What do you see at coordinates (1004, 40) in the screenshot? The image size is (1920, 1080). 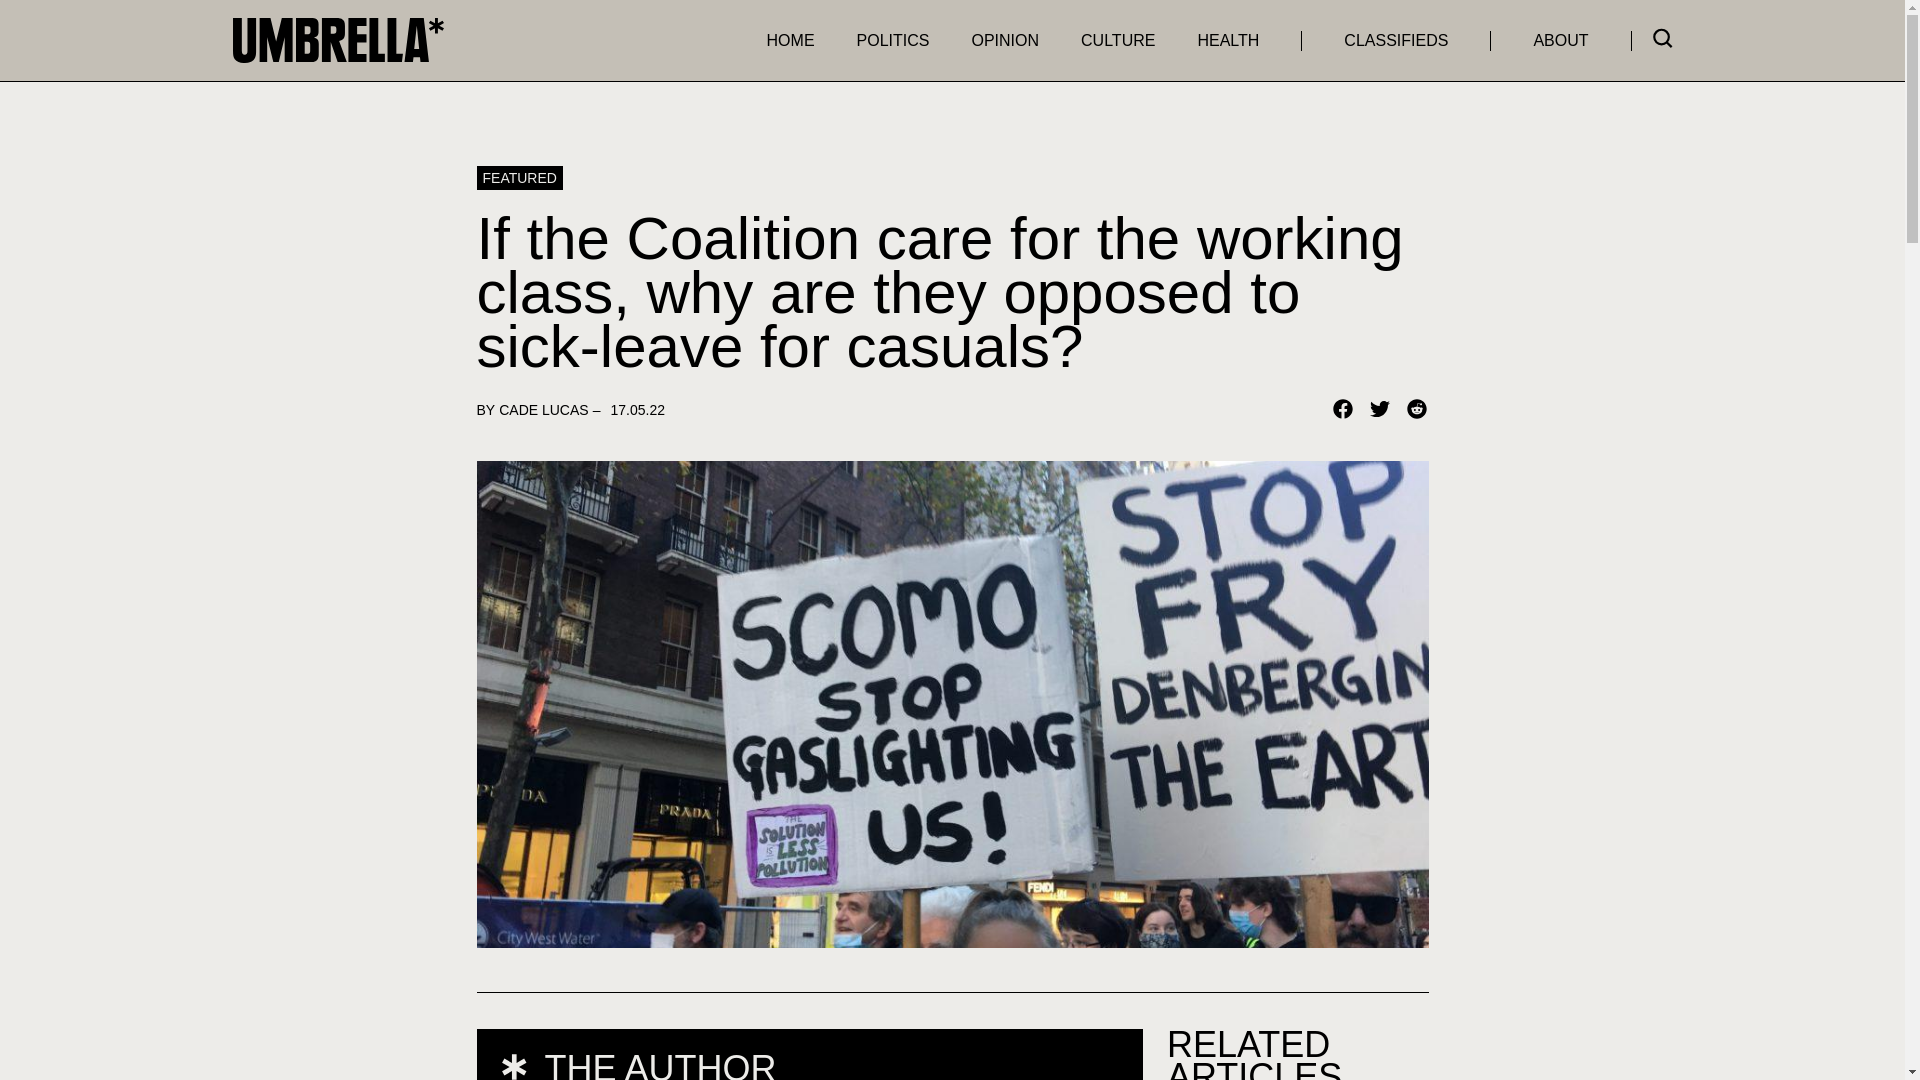 I see `OPINION` at bounding box center [1004, 40].